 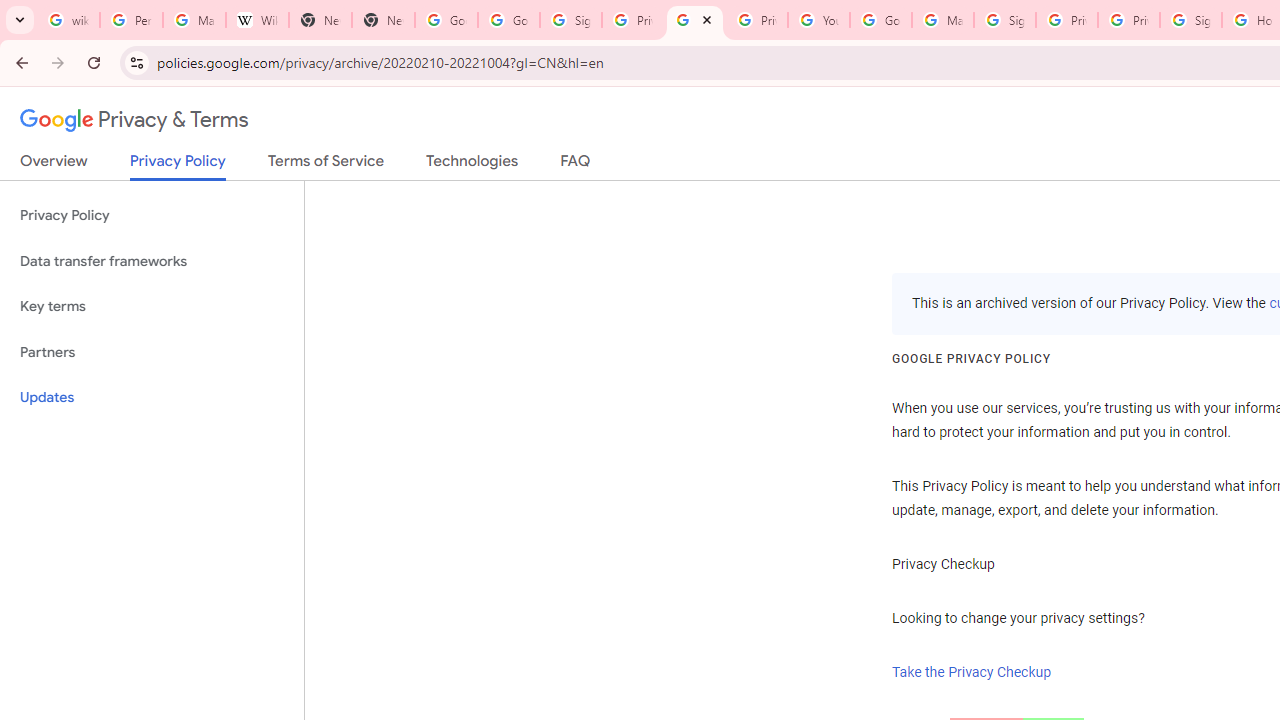 I want to click on Google Account Help, so click(x=880, y=20).